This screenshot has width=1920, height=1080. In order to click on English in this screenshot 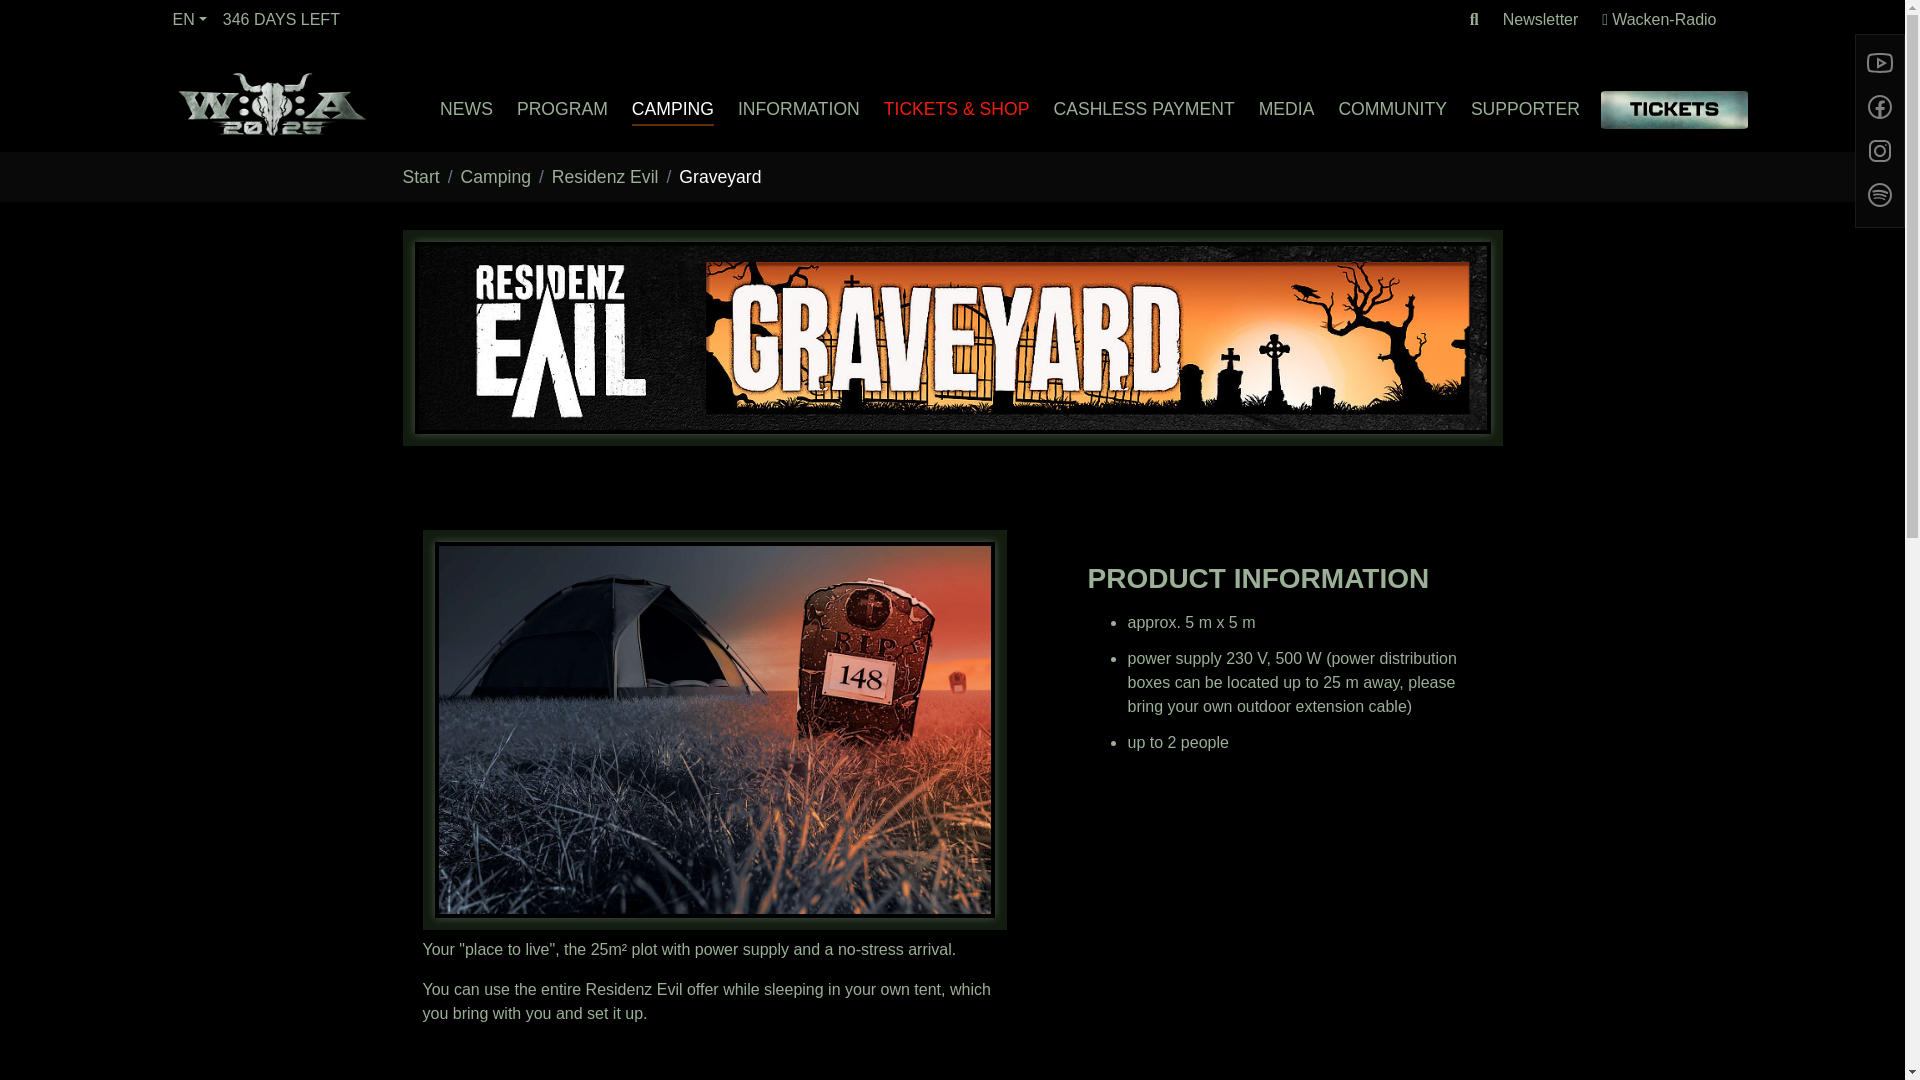, I will do `click(188, 19)`.